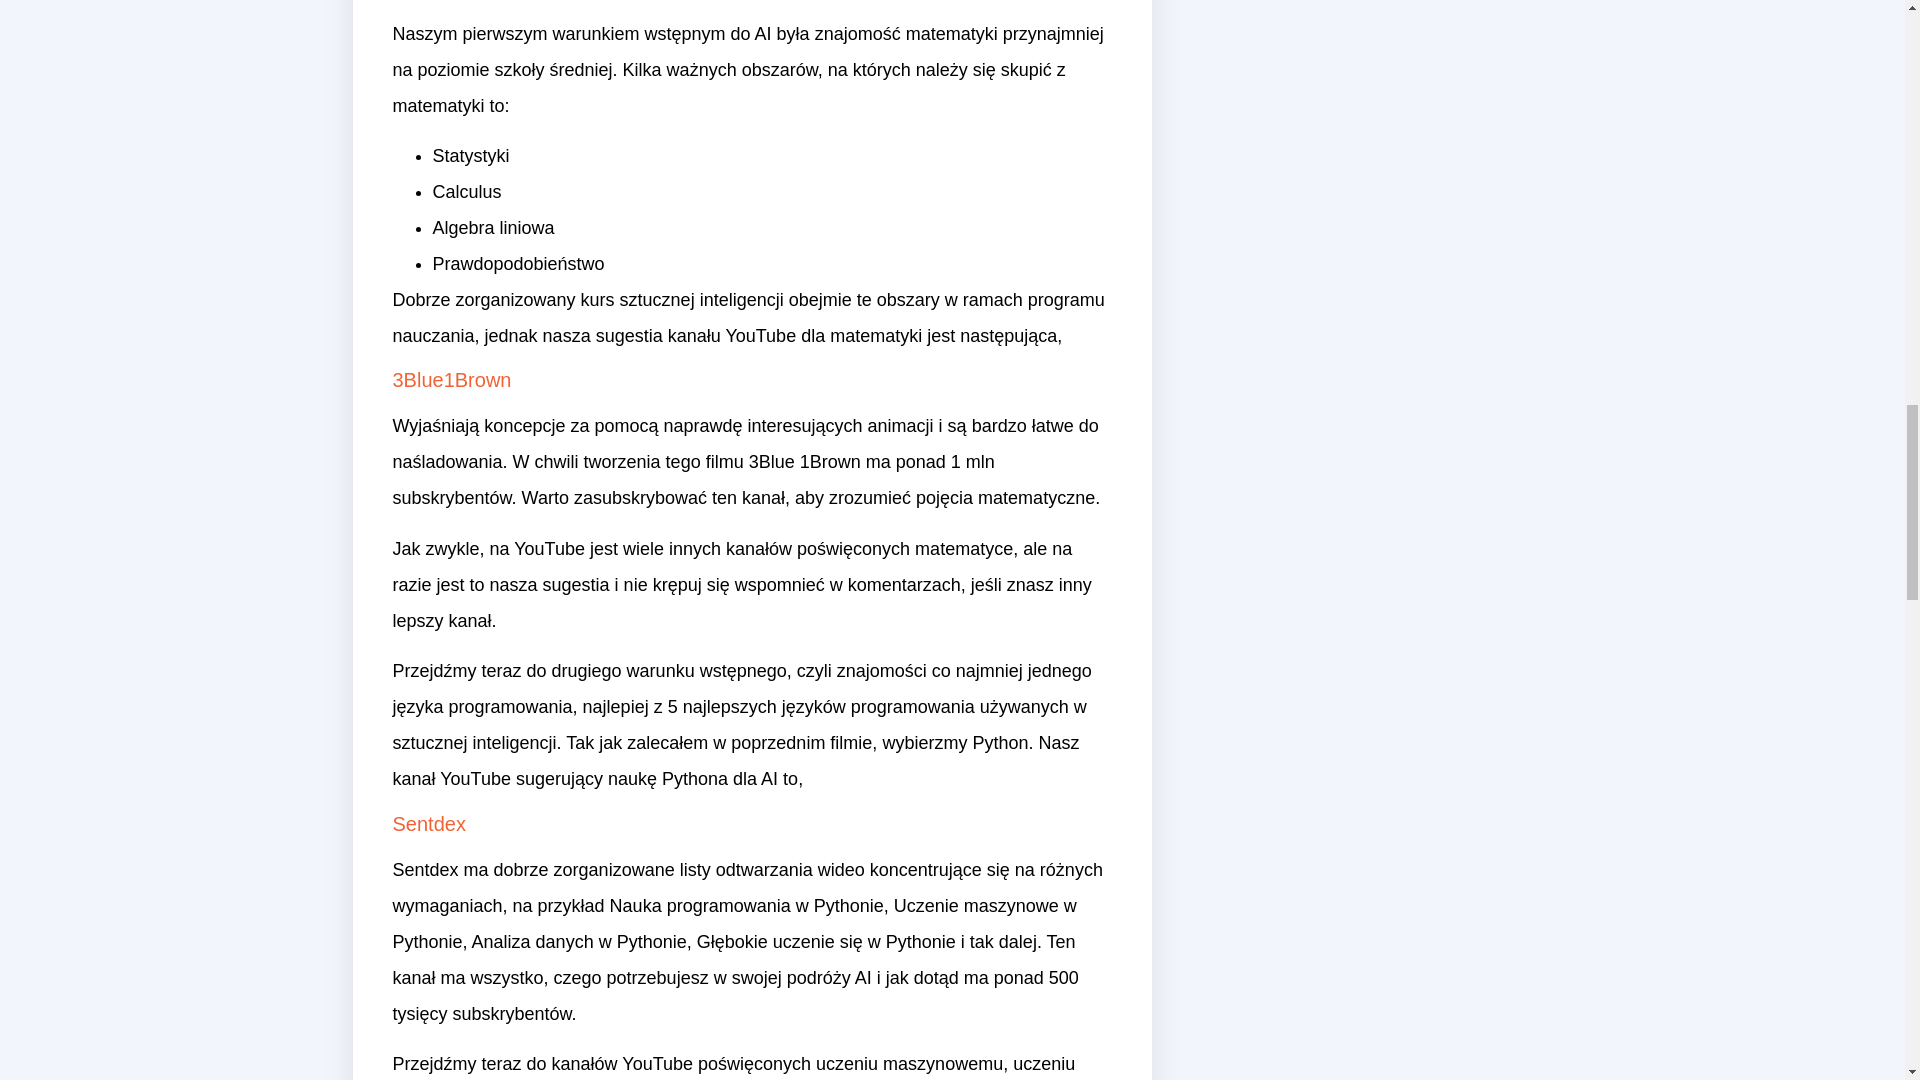 This screenshot has width=1920, height=1080. Describe the element at coordinates (450, 380) in the screenshot. I see `3Blue1Brown` at that location.